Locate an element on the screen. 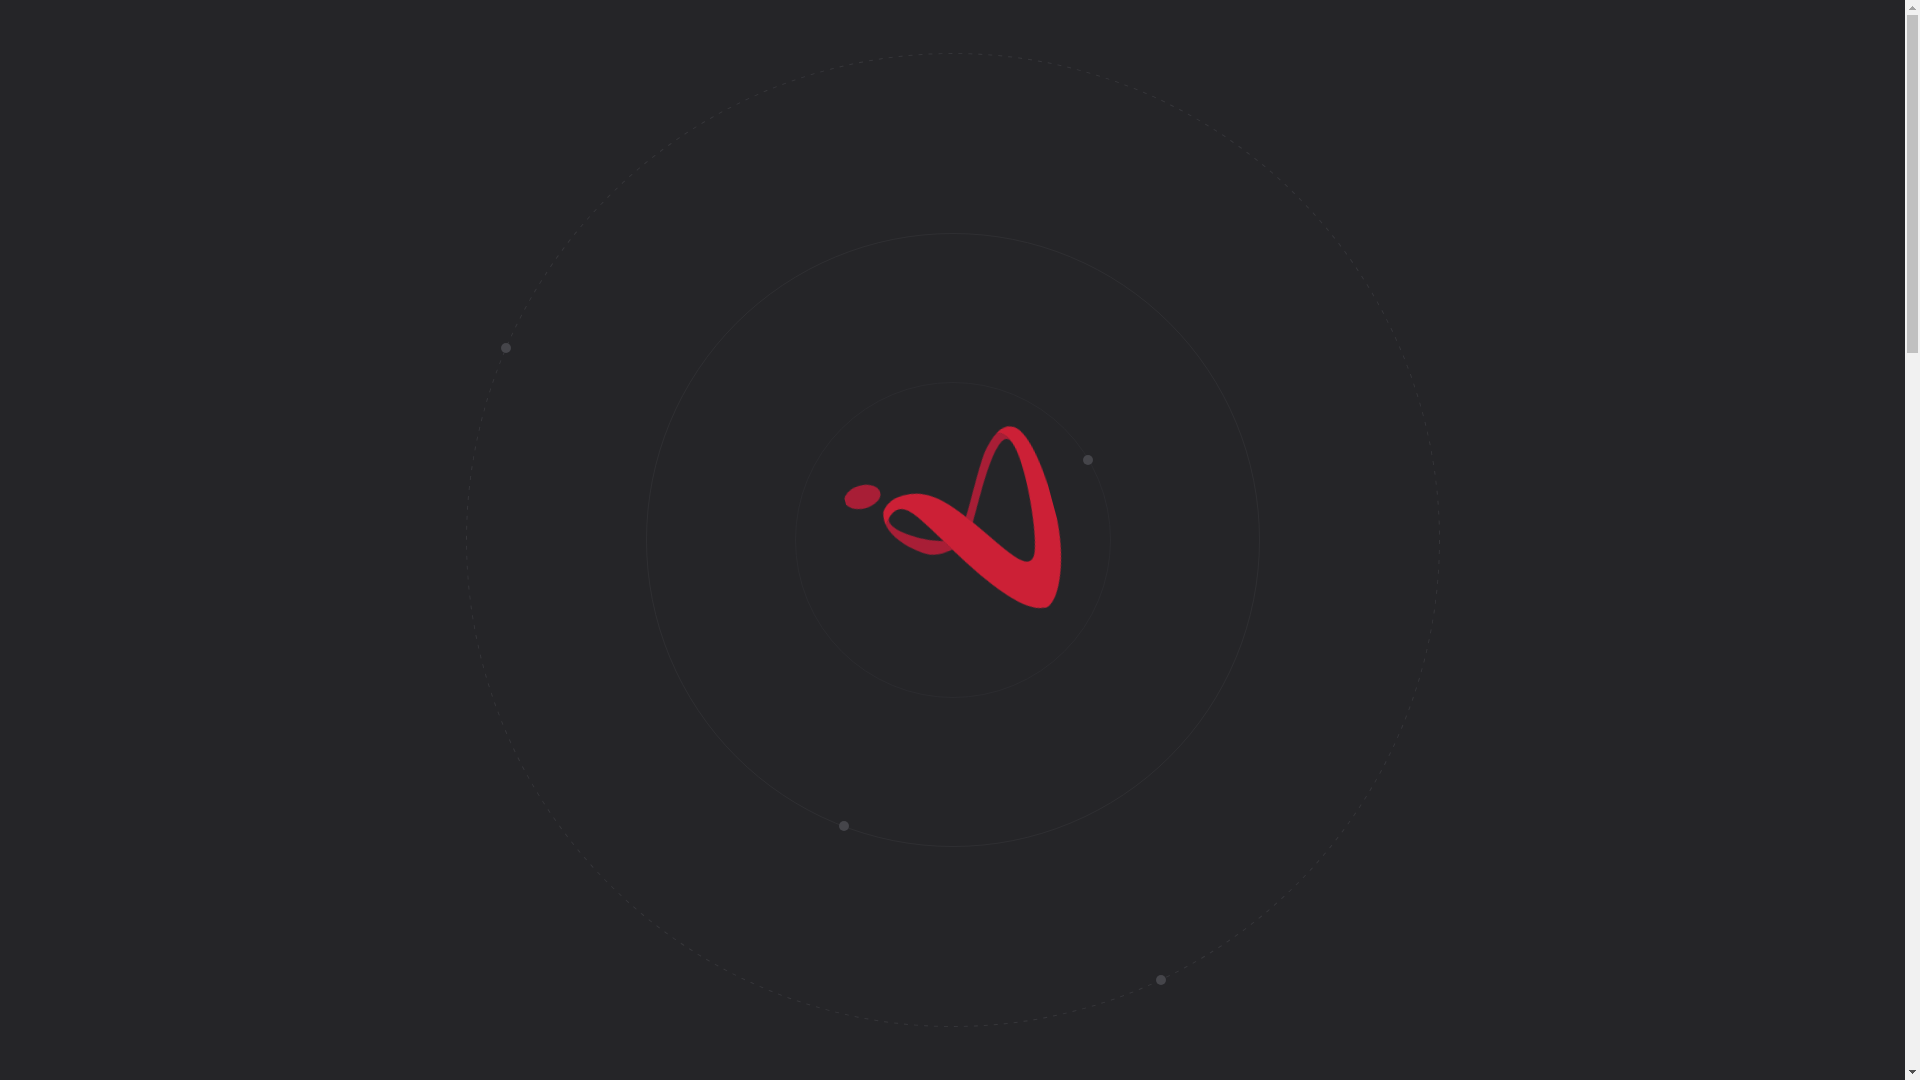 The width and height of the screenshot is (1920, 1080). LOG IN is located at coordinates (261, 210).